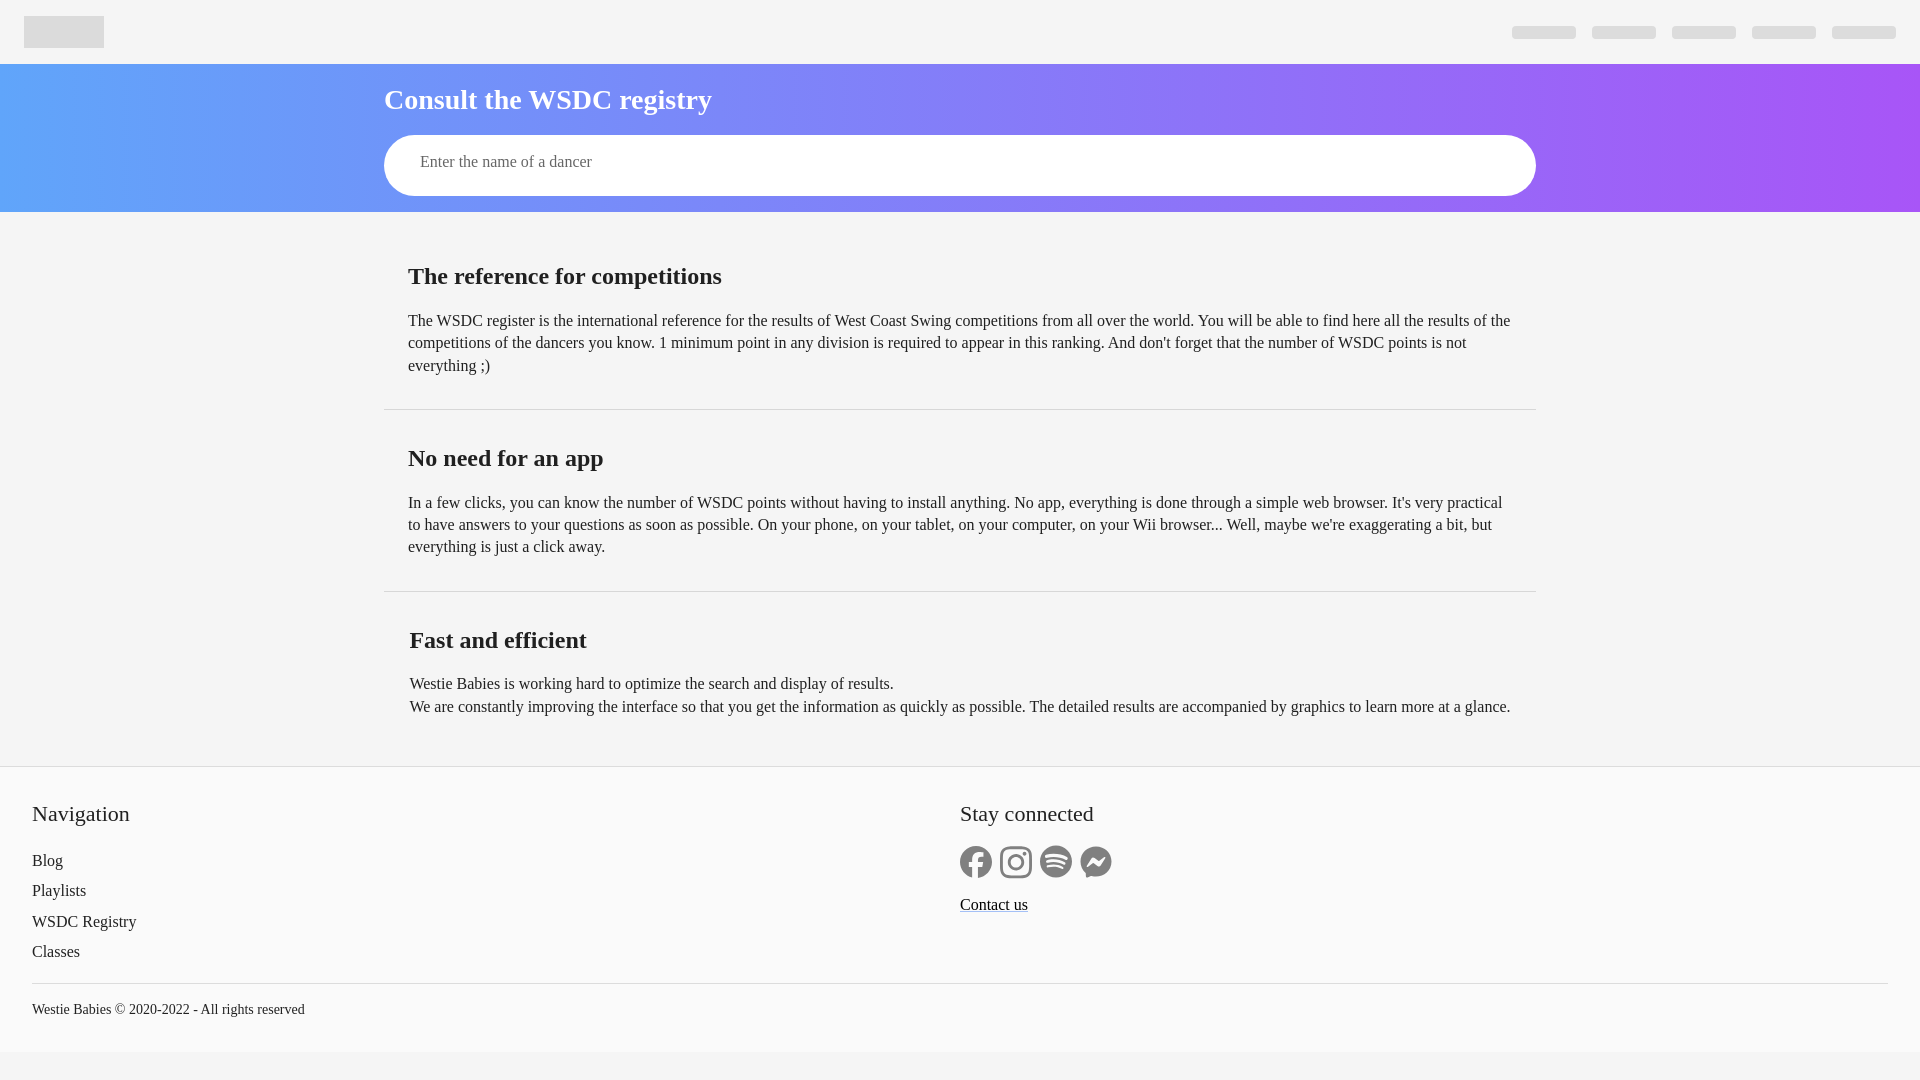 The image size is (1920, 1080). What do you see at coordinates (976, 862) in the screenshot?
I see `Facebook` at bounding box center [976, 862].